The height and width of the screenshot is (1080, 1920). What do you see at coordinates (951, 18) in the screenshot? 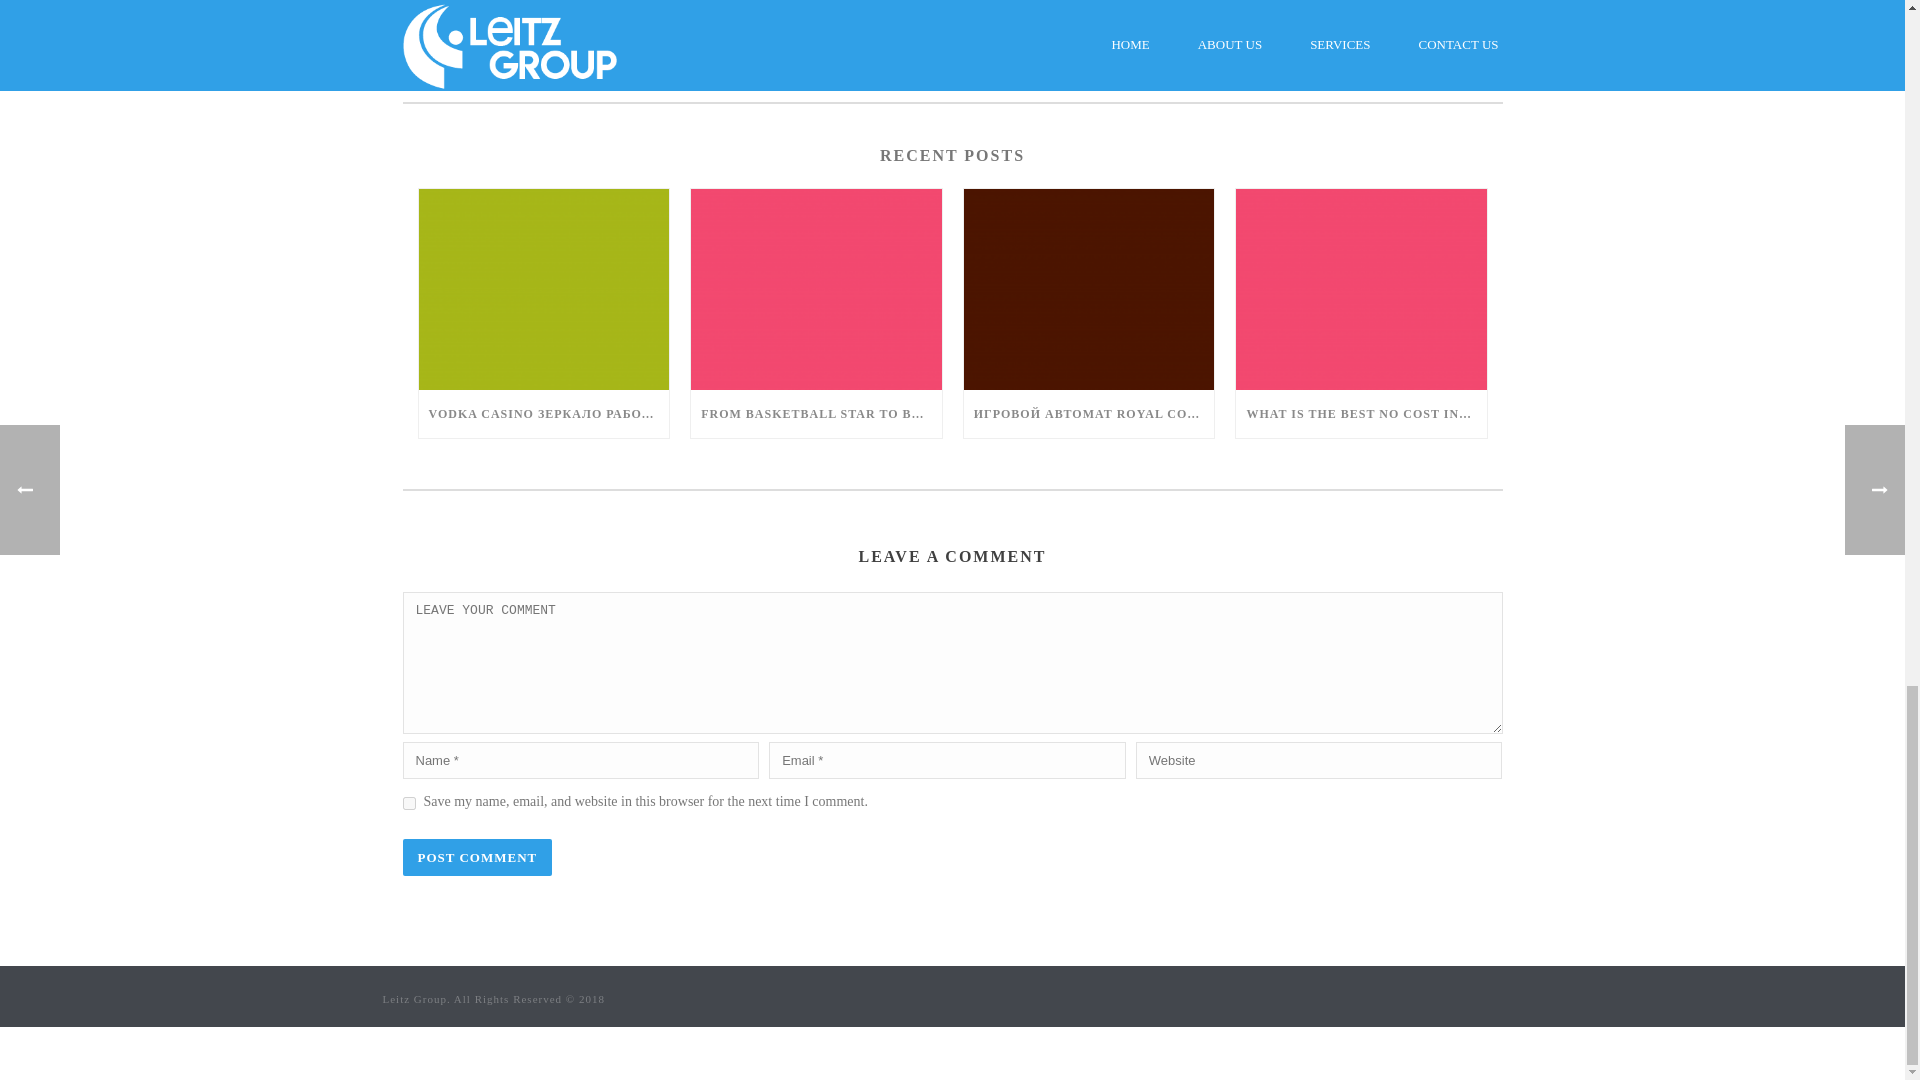
I see `admin` at bounding box center [951, 18].